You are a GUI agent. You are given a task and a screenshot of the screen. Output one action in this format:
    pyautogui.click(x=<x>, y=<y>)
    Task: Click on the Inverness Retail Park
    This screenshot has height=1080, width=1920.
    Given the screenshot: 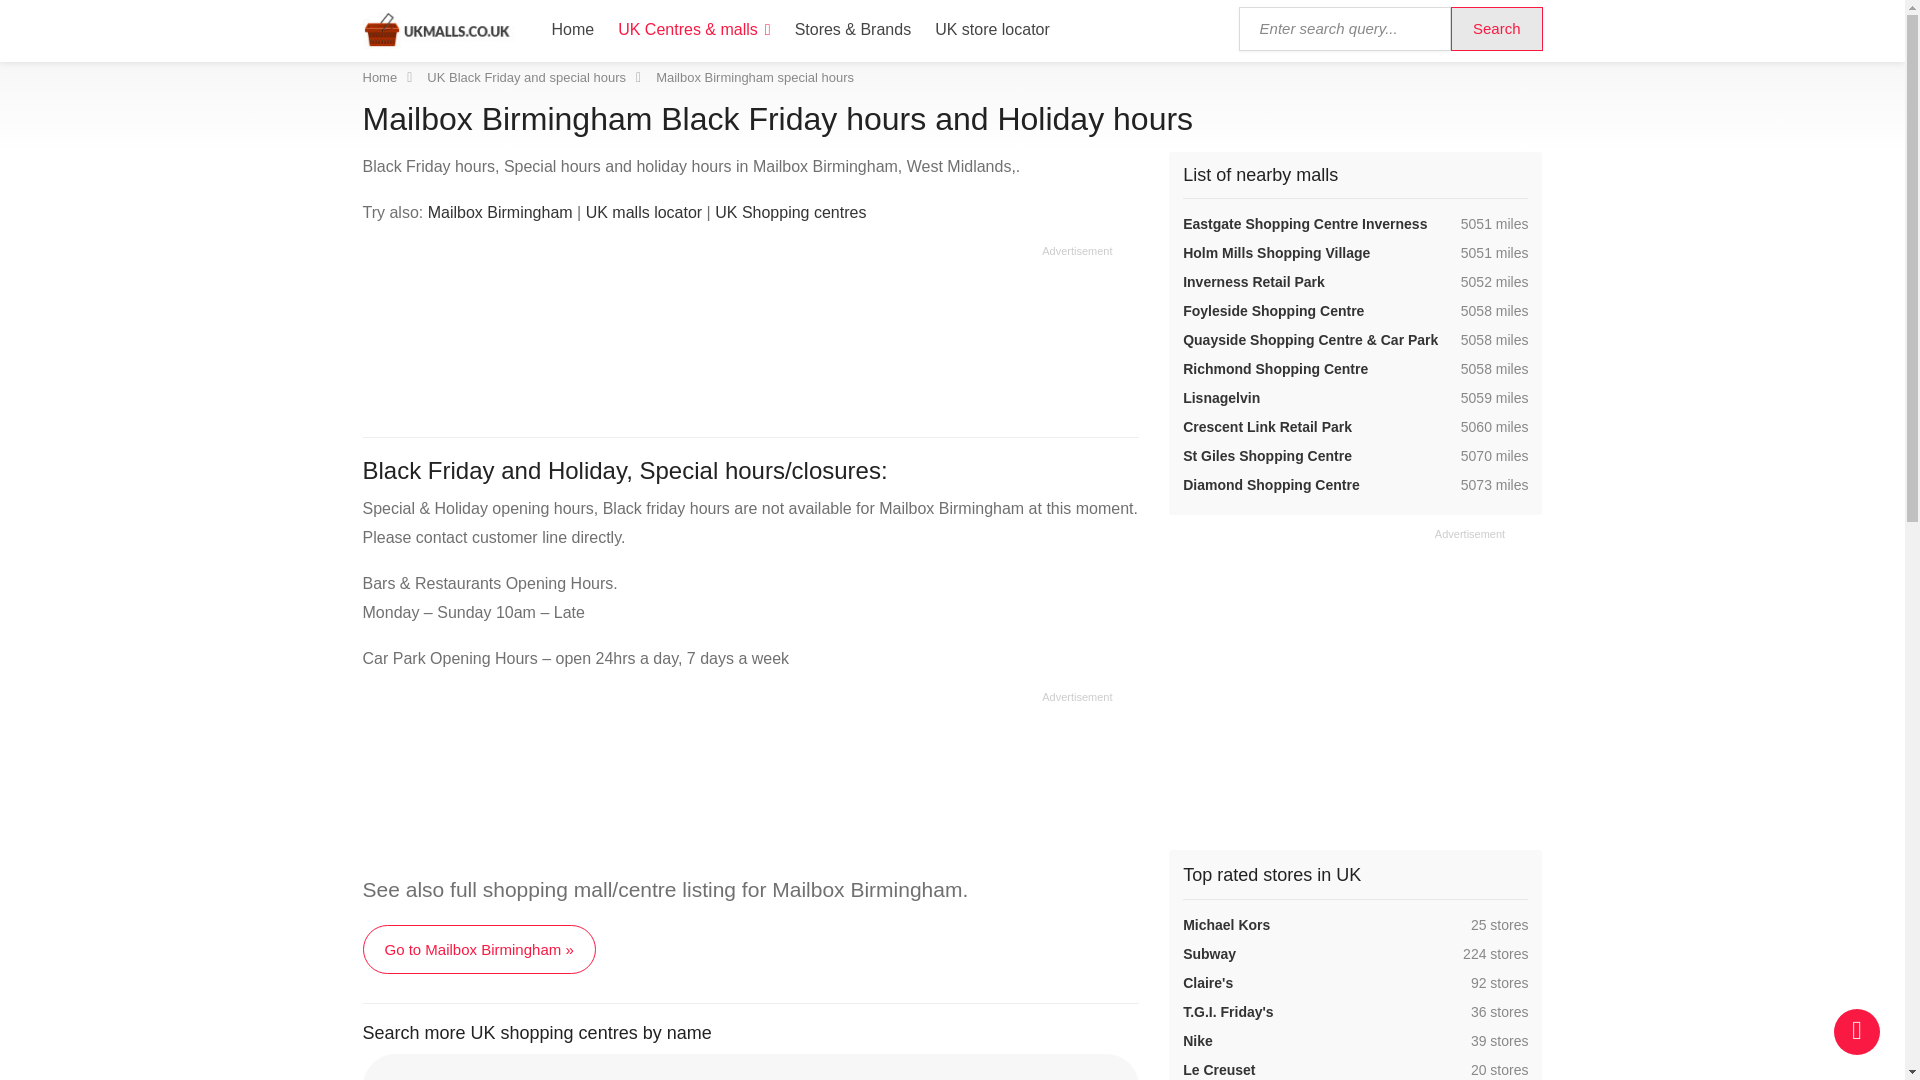 What is the action you would take?
    pyautogui.click(x=1253, y=282)
    